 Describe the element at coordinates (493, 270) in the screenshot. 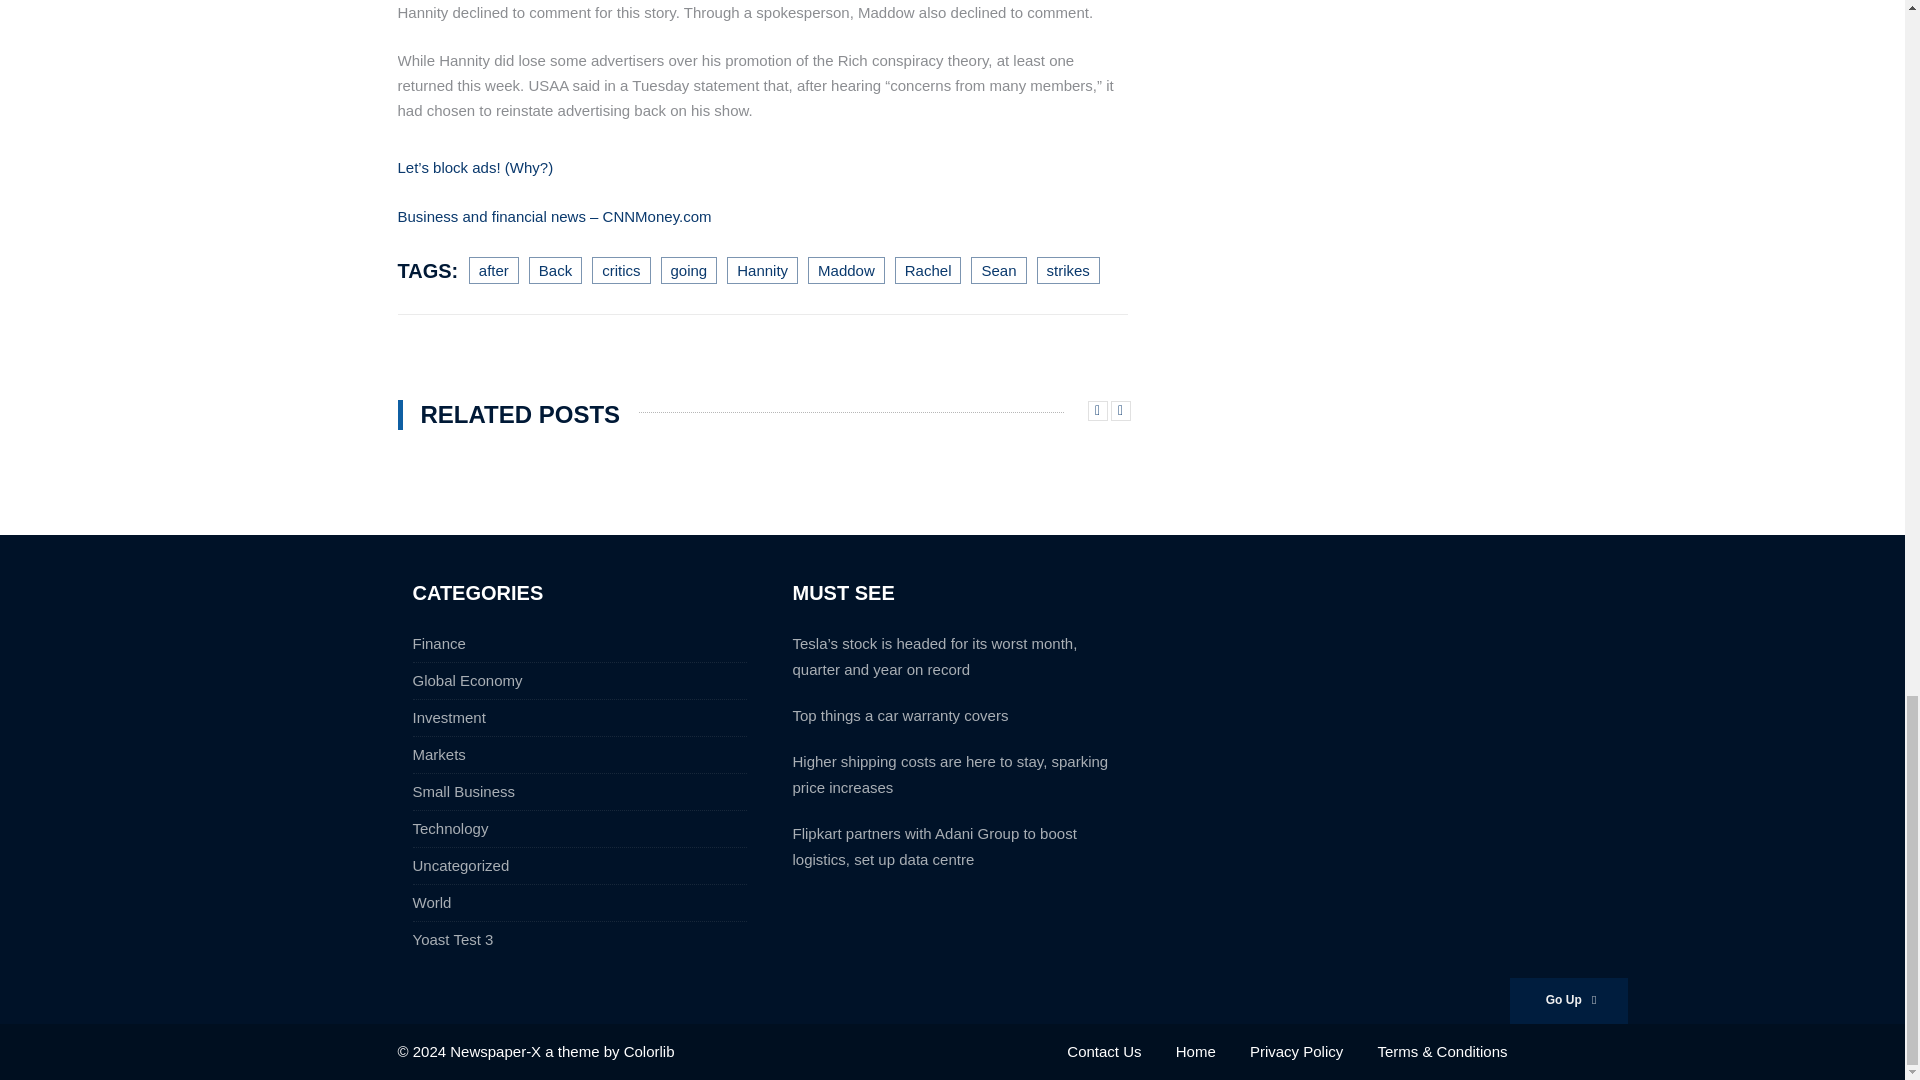

I see `after` at that location.